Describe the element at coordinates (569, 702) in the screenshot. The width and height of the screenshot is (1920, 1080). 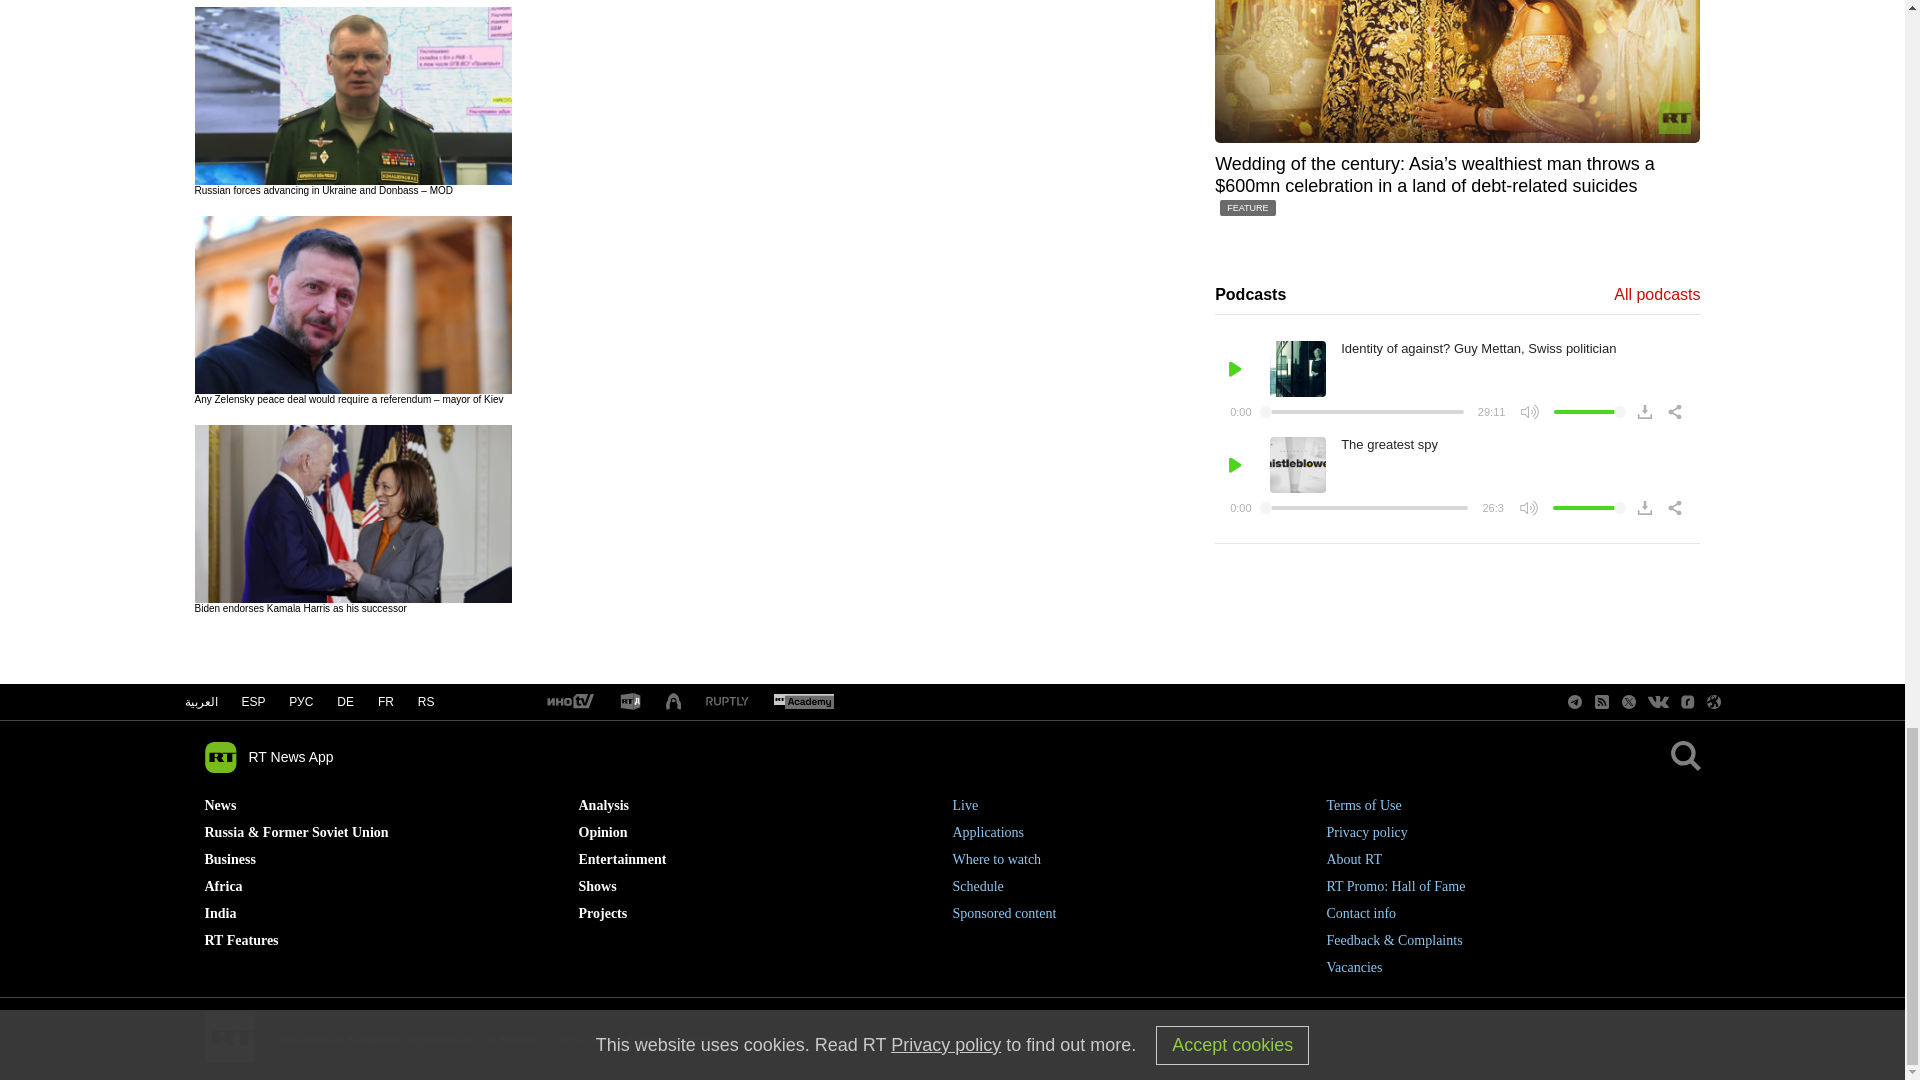
I see `RT ` at that location.